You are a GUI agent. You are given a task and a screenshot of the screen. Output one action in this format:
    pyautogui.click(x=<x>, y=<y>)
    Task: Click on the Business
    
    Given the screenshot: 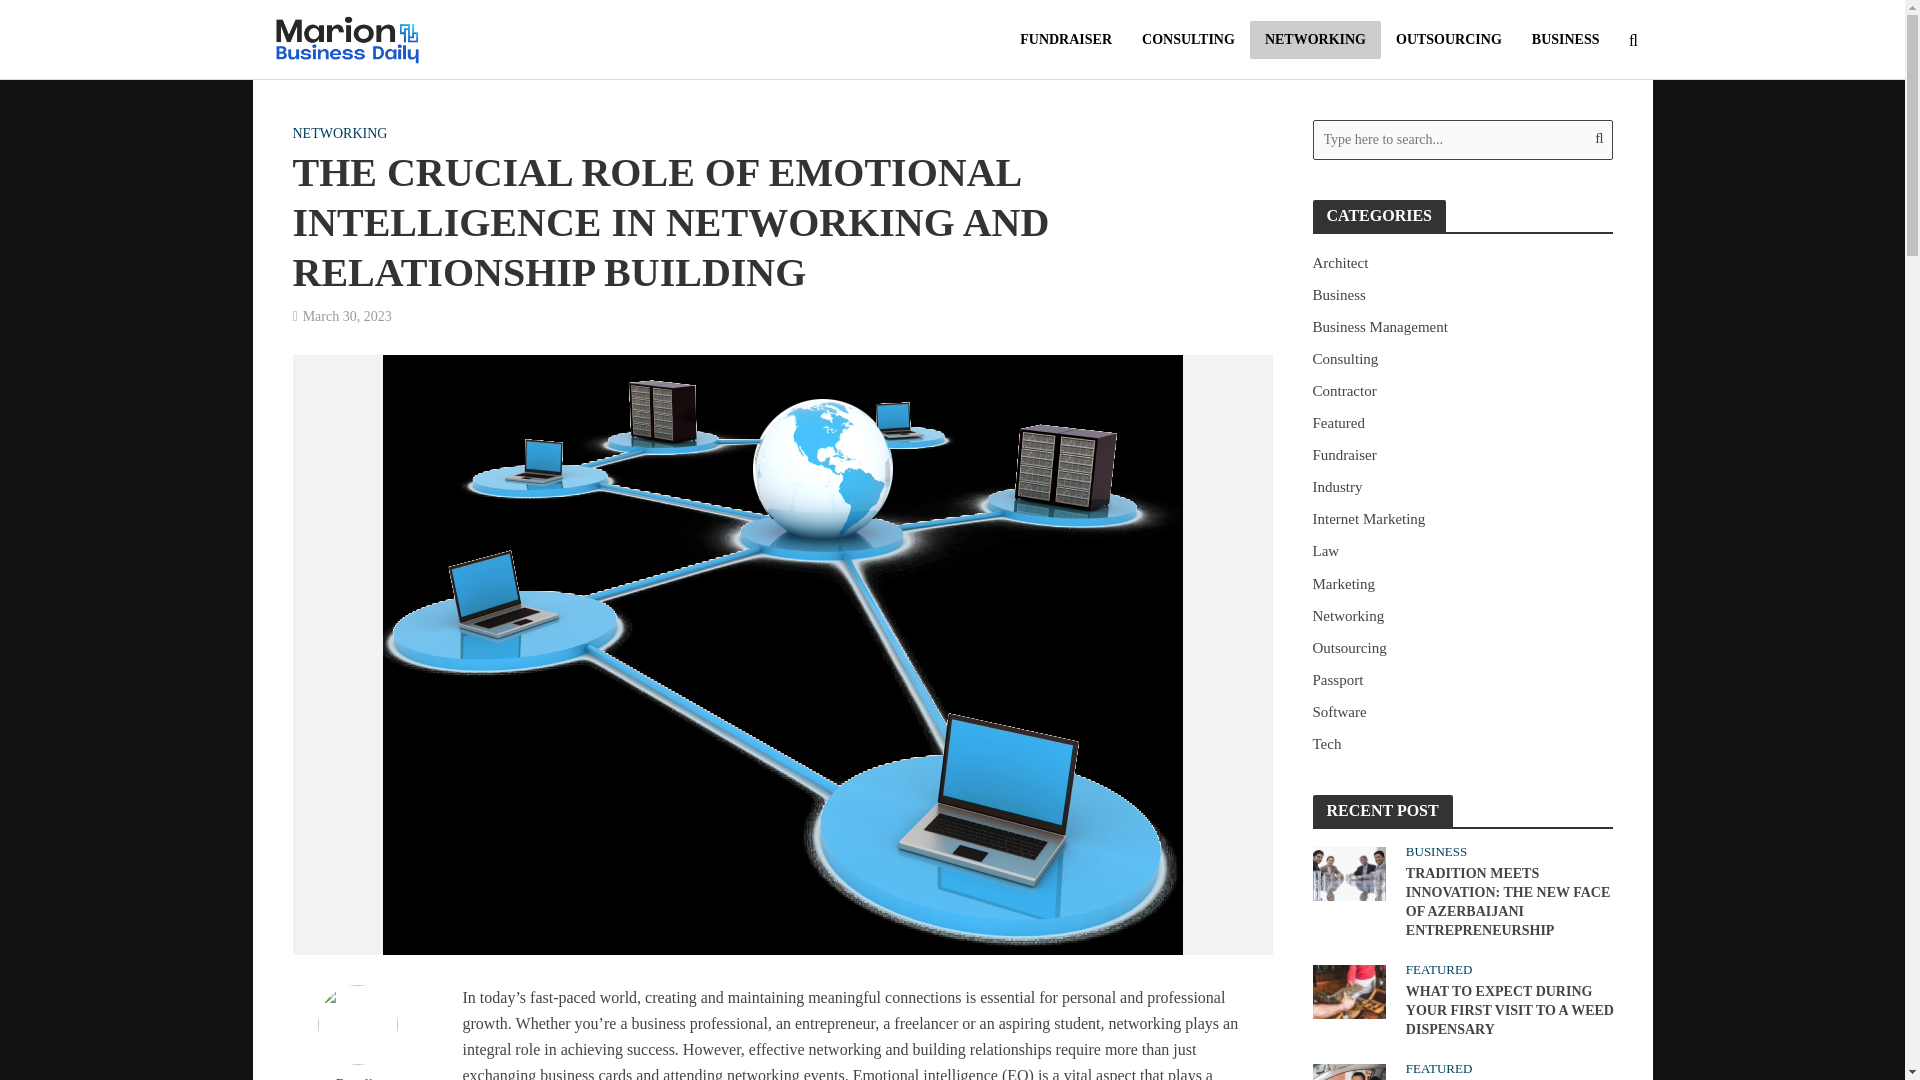 What is the action you would take?
    pyautogui.click(x=1462, y=294)
    